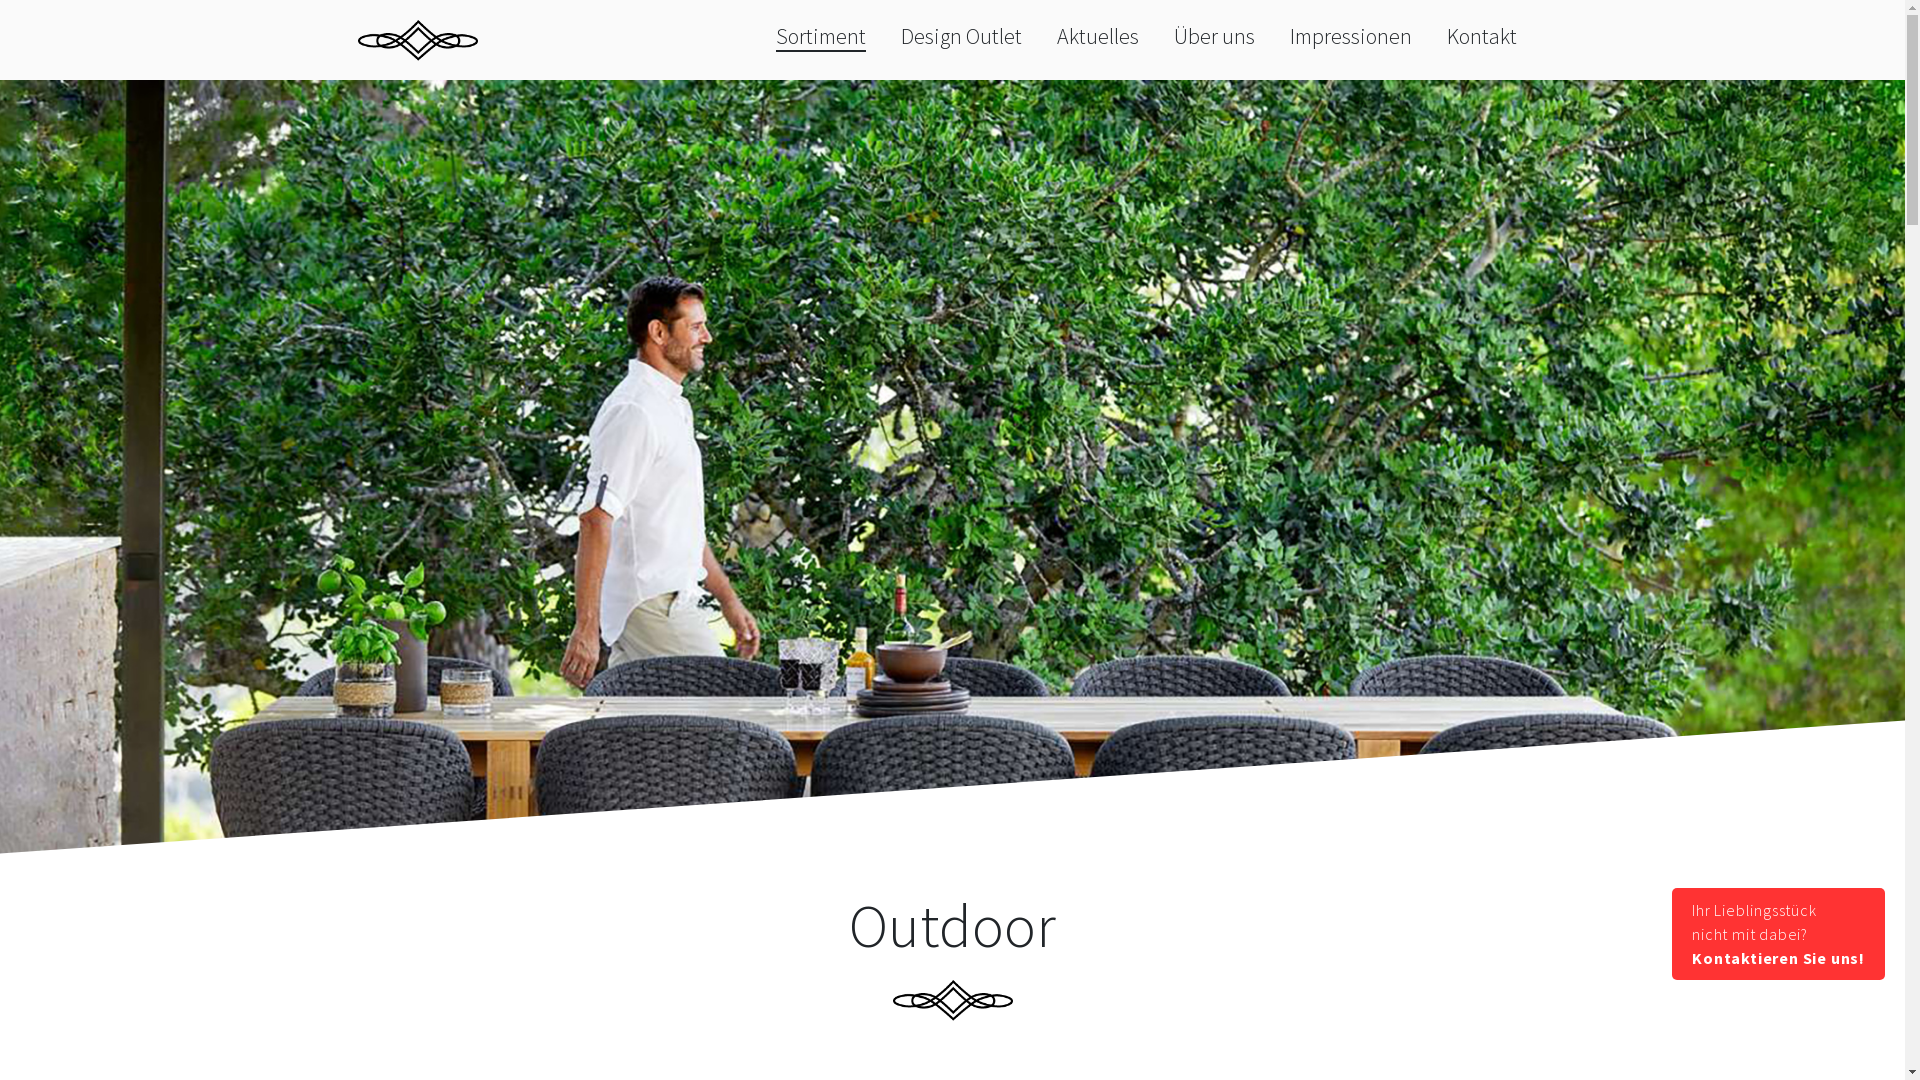 Image resolution: width=1920 pixels, height=1080 pixels. I want to click on Design Outlet, so click(962, 36).